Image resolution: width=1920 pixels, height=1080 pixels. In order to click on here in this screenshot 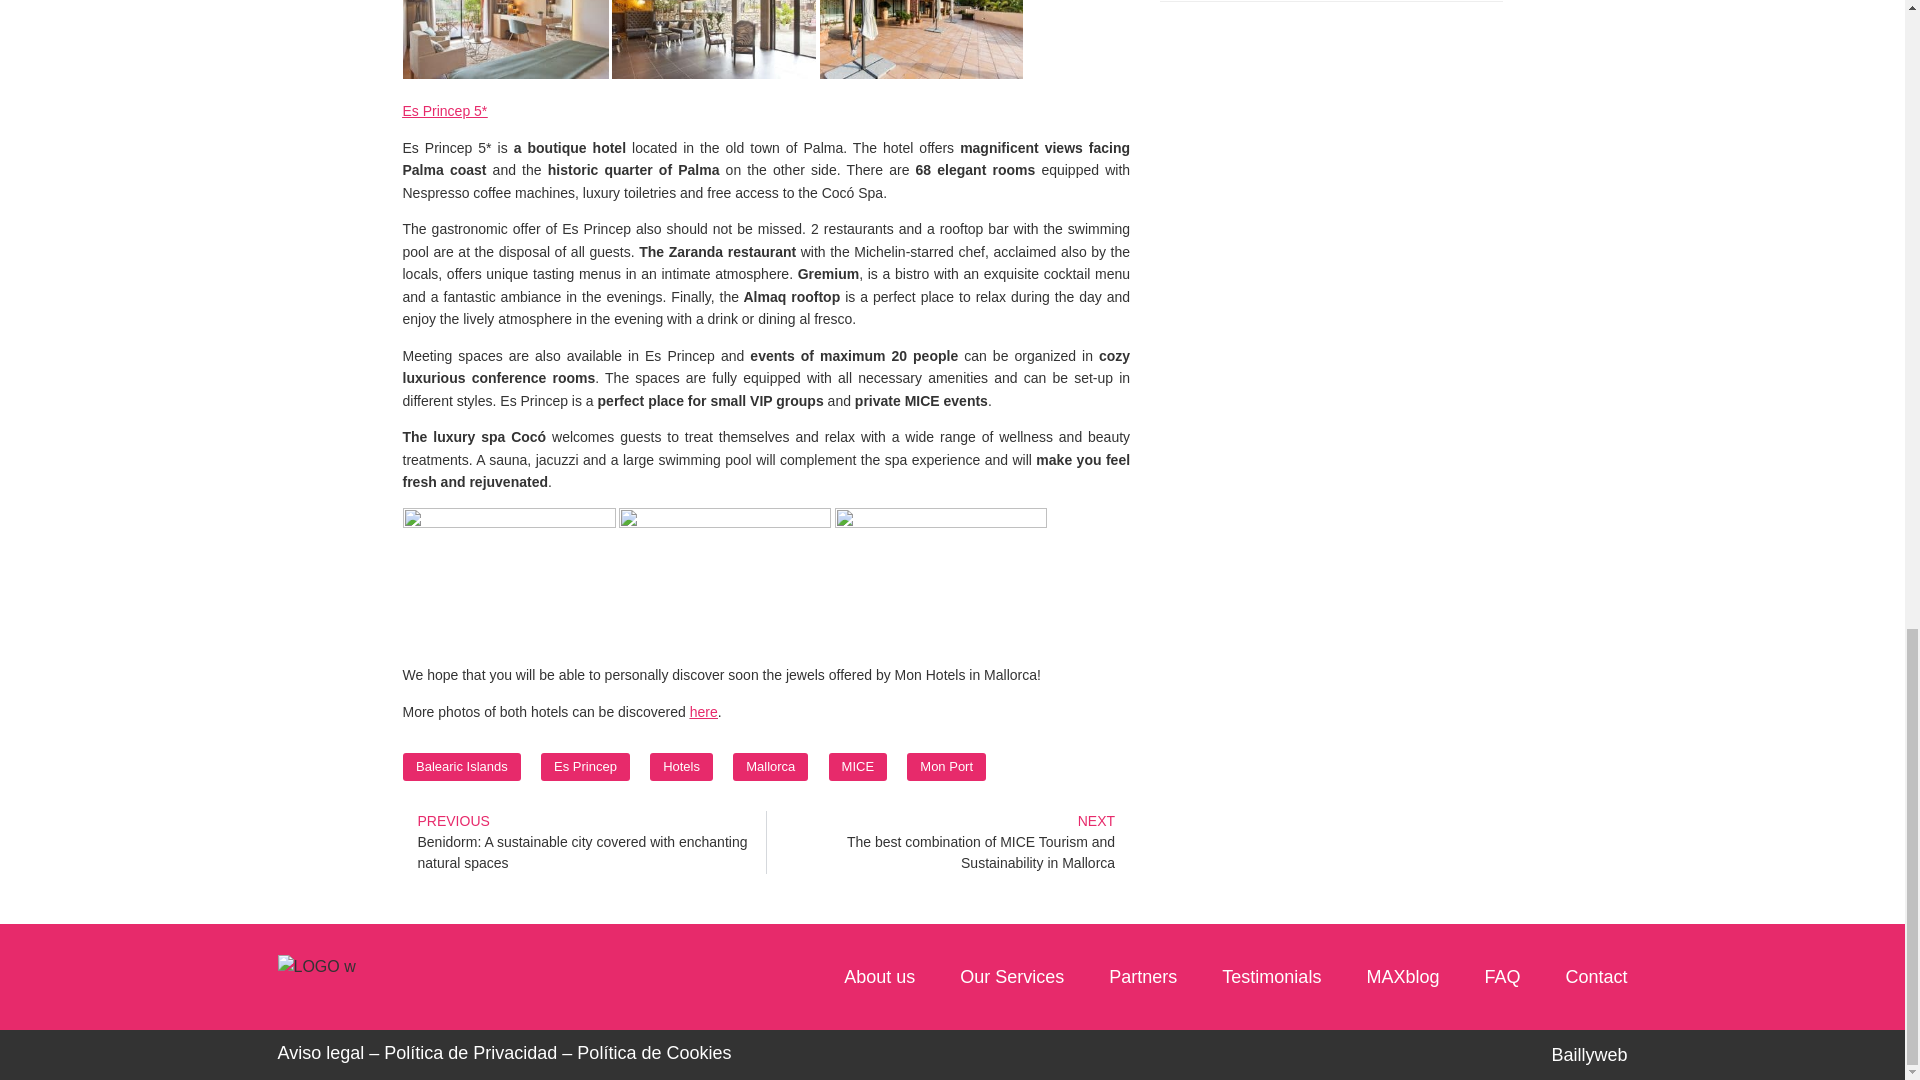, I will do `click(704, 712)`.